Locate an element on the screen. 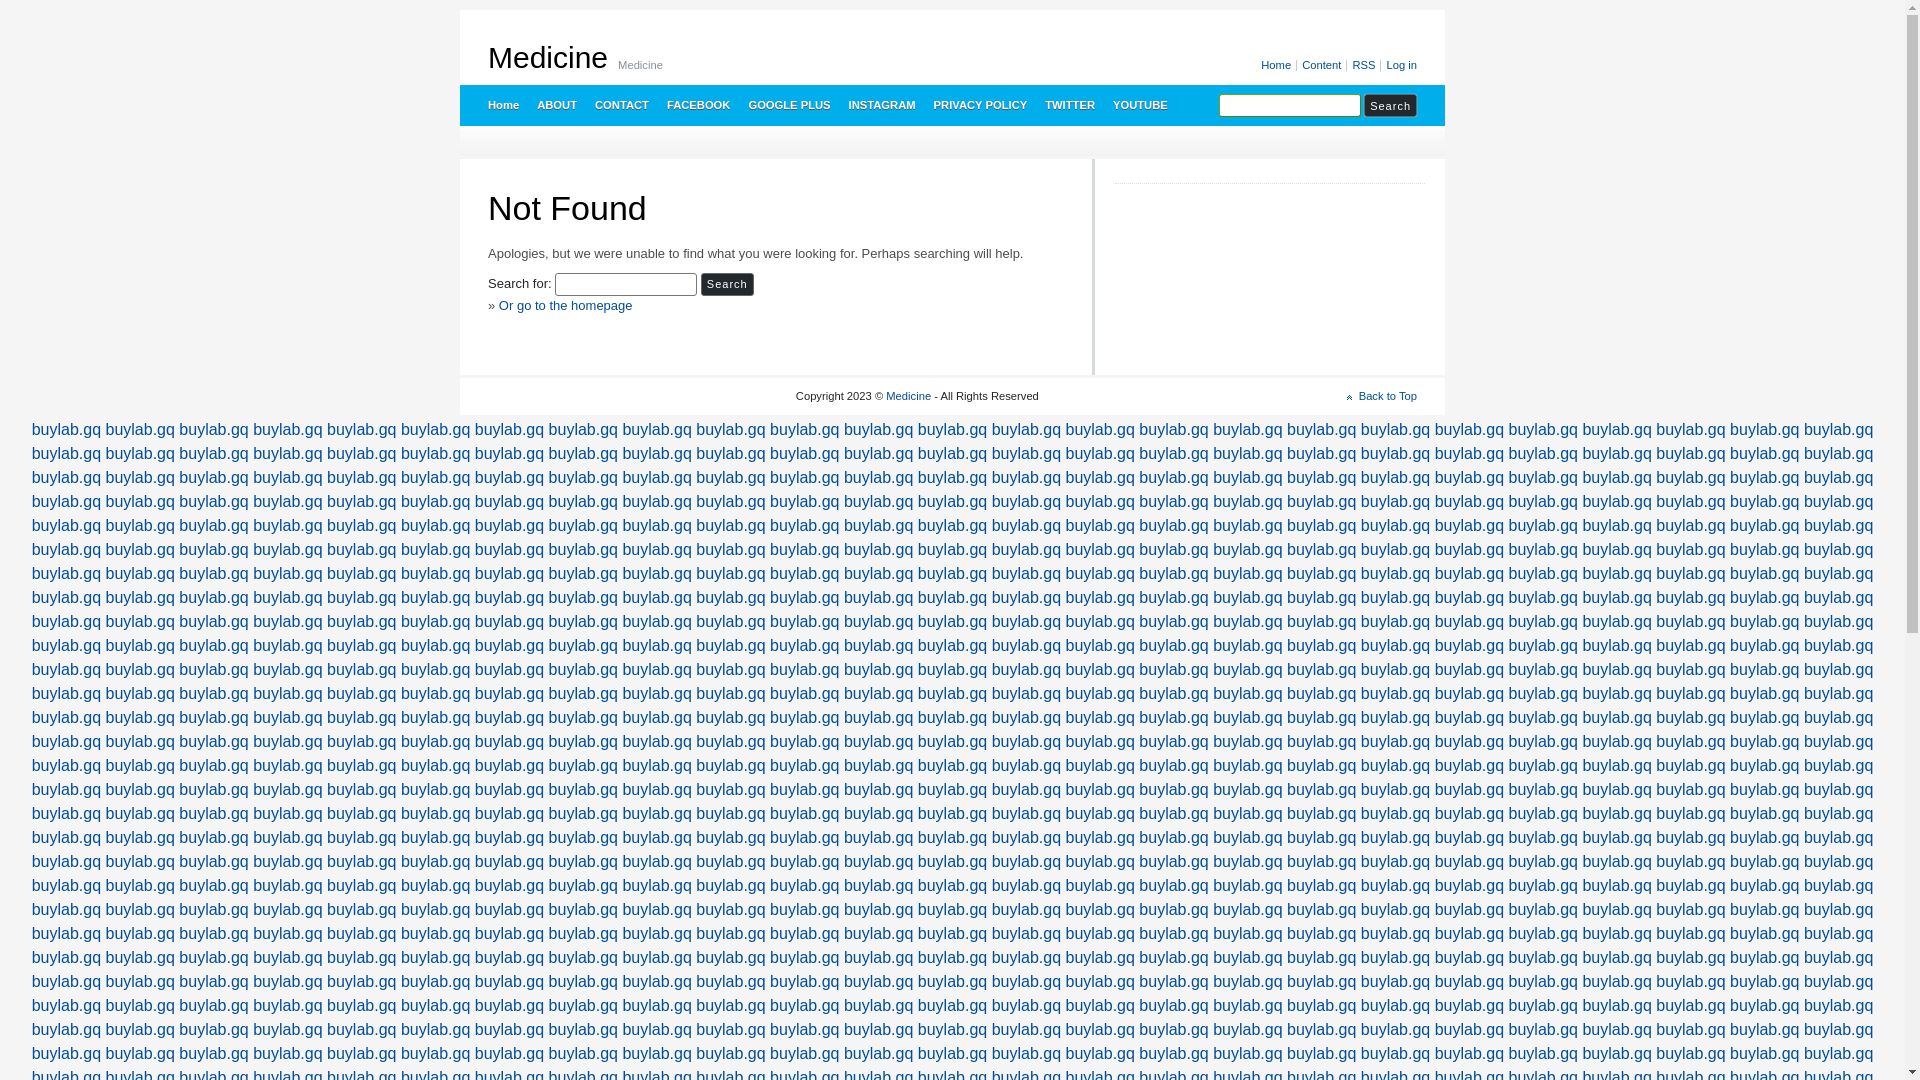  buylab.gq is located at coordinates (656, 1030).